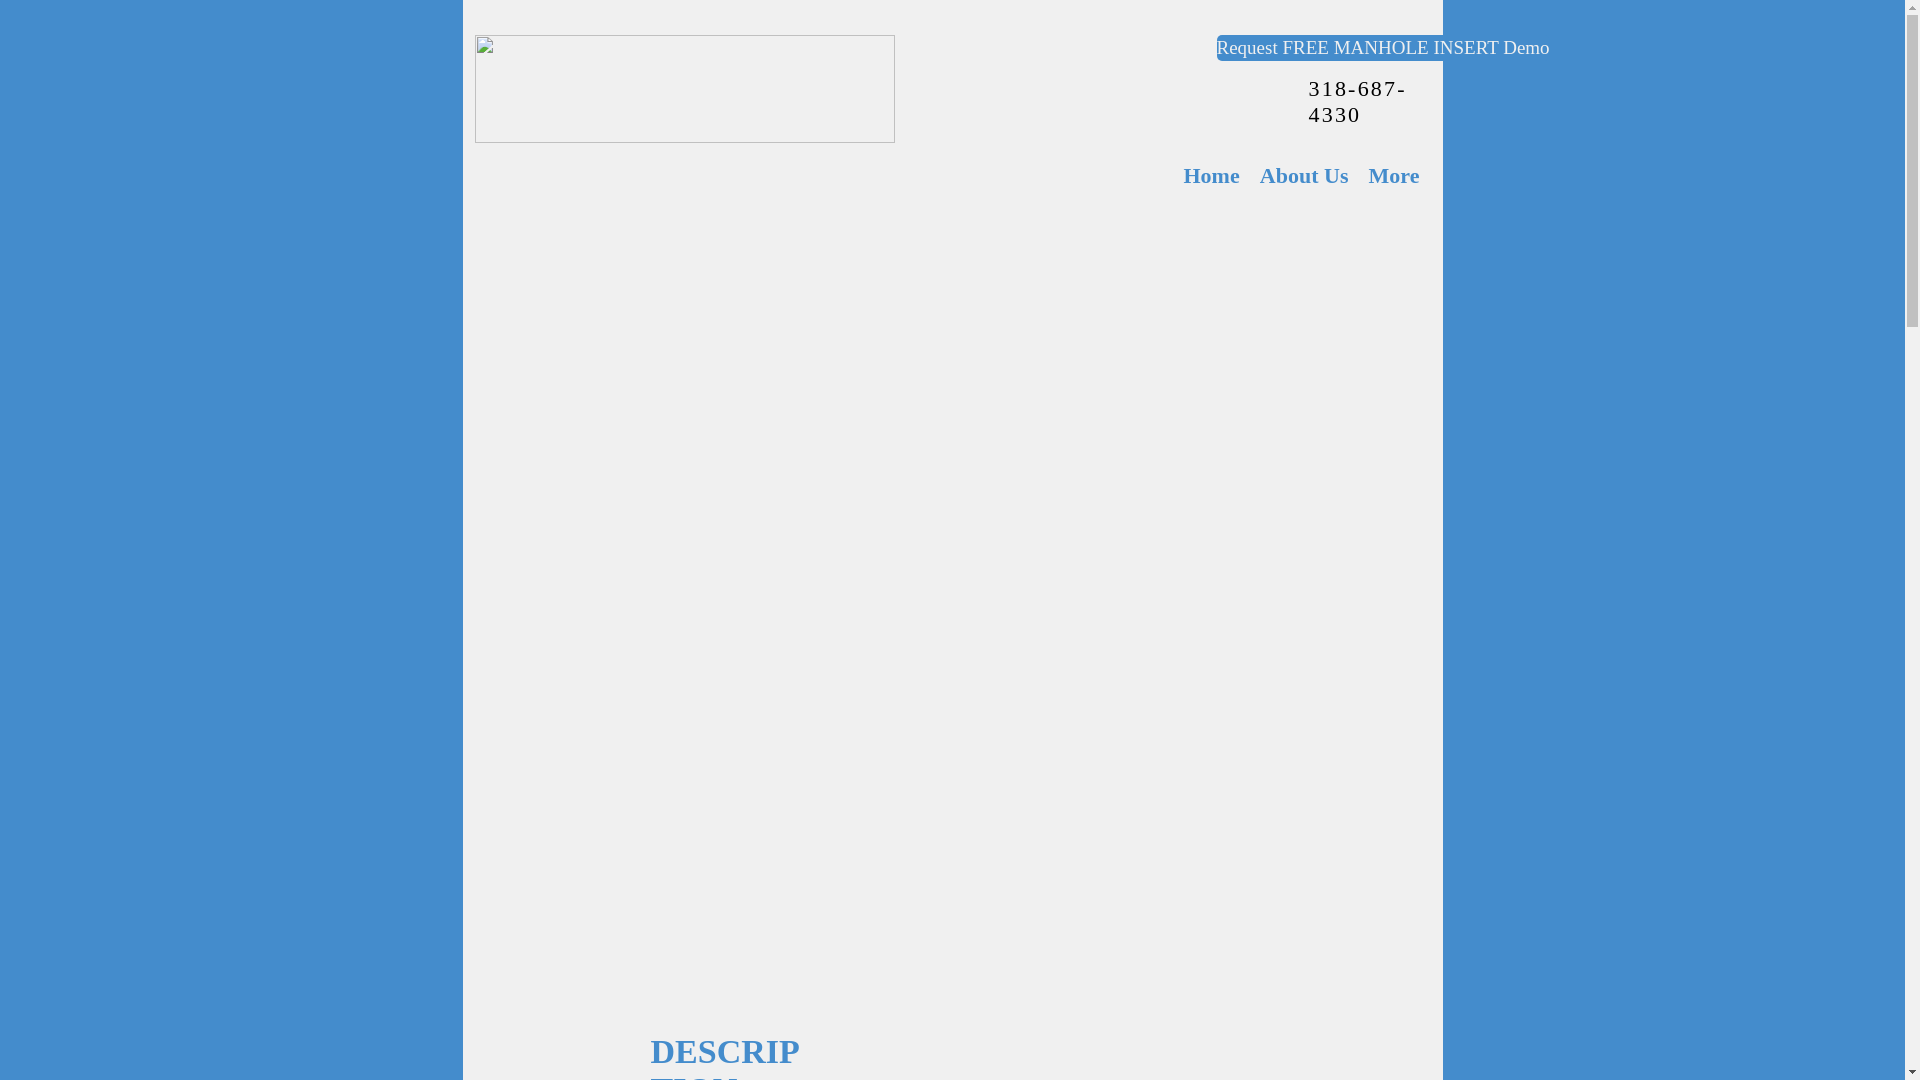  What do you see at coordinates (1304, 175) in the screenshot?
I see `About Us` at bounding box center [1304, 175].